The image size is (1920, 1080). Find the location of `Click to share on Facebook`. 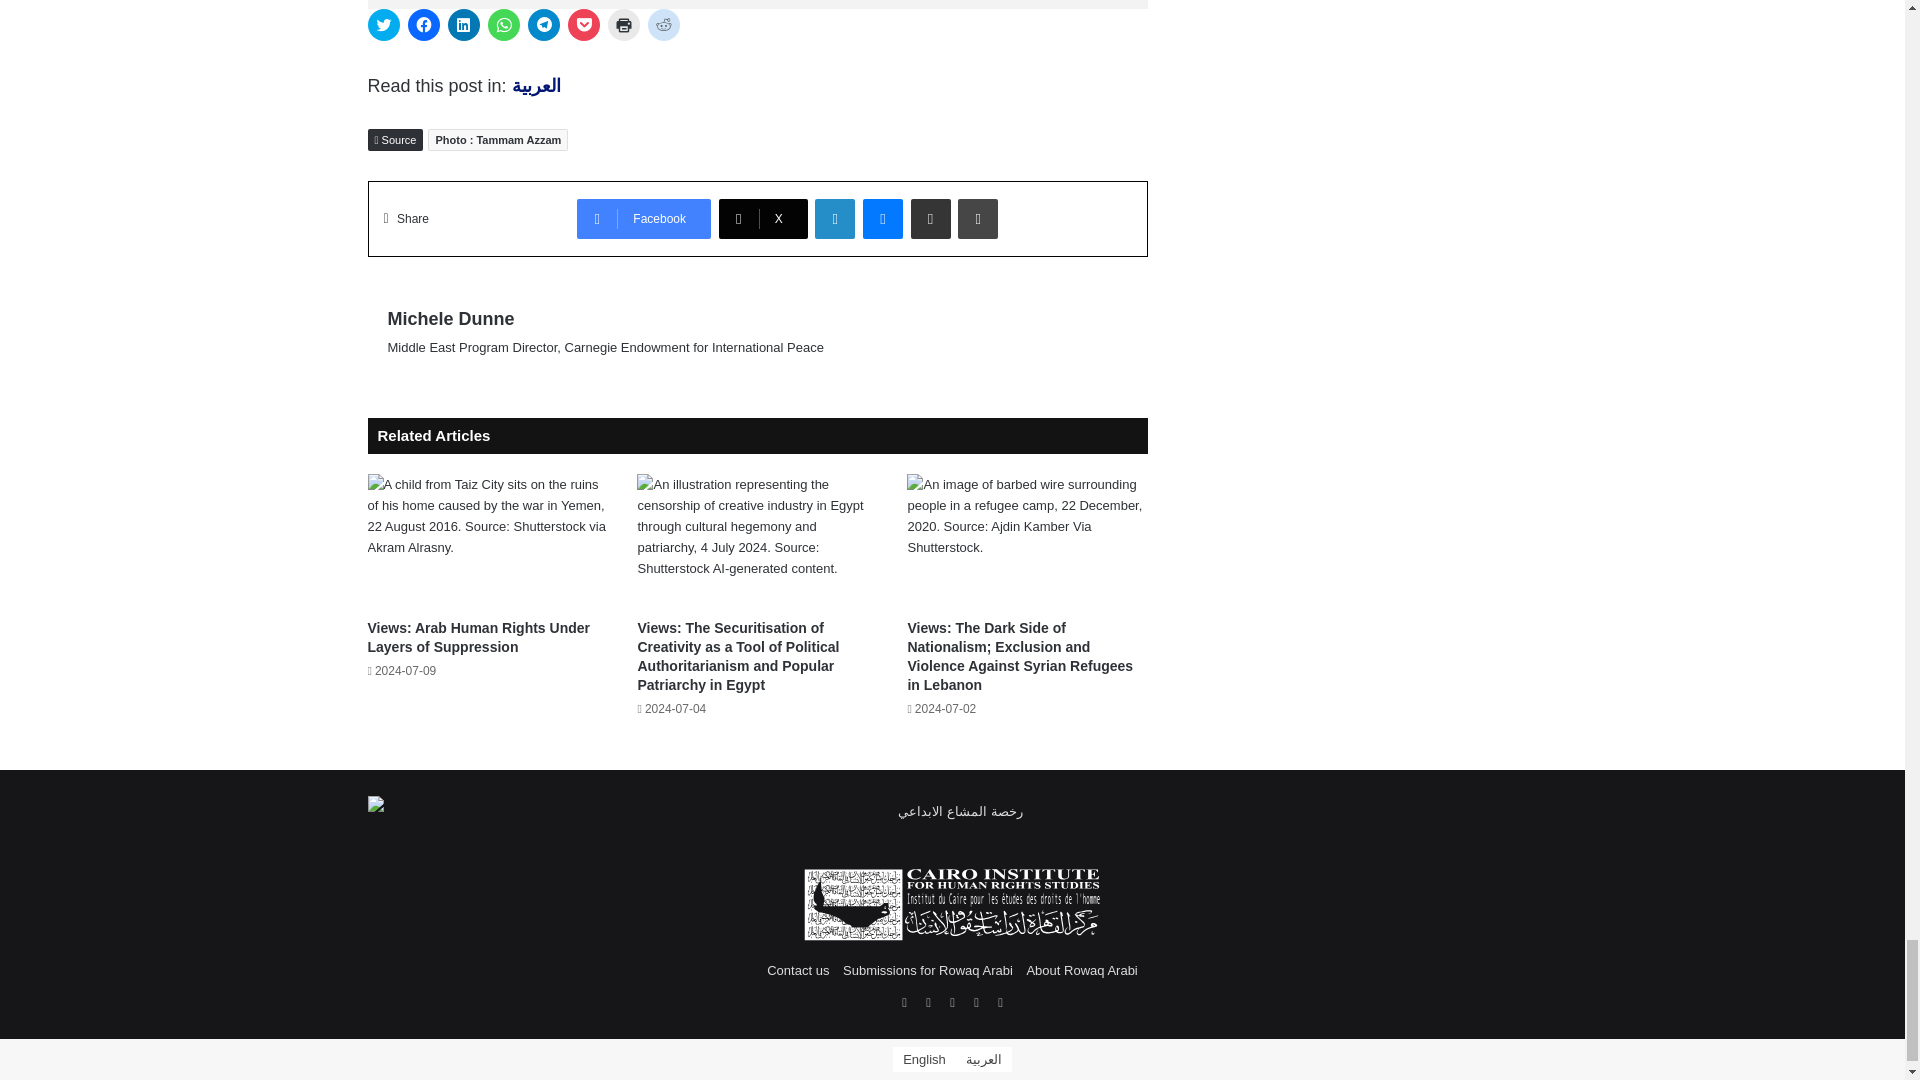

Click to share on Facebook is located at coordinates (423, 24).